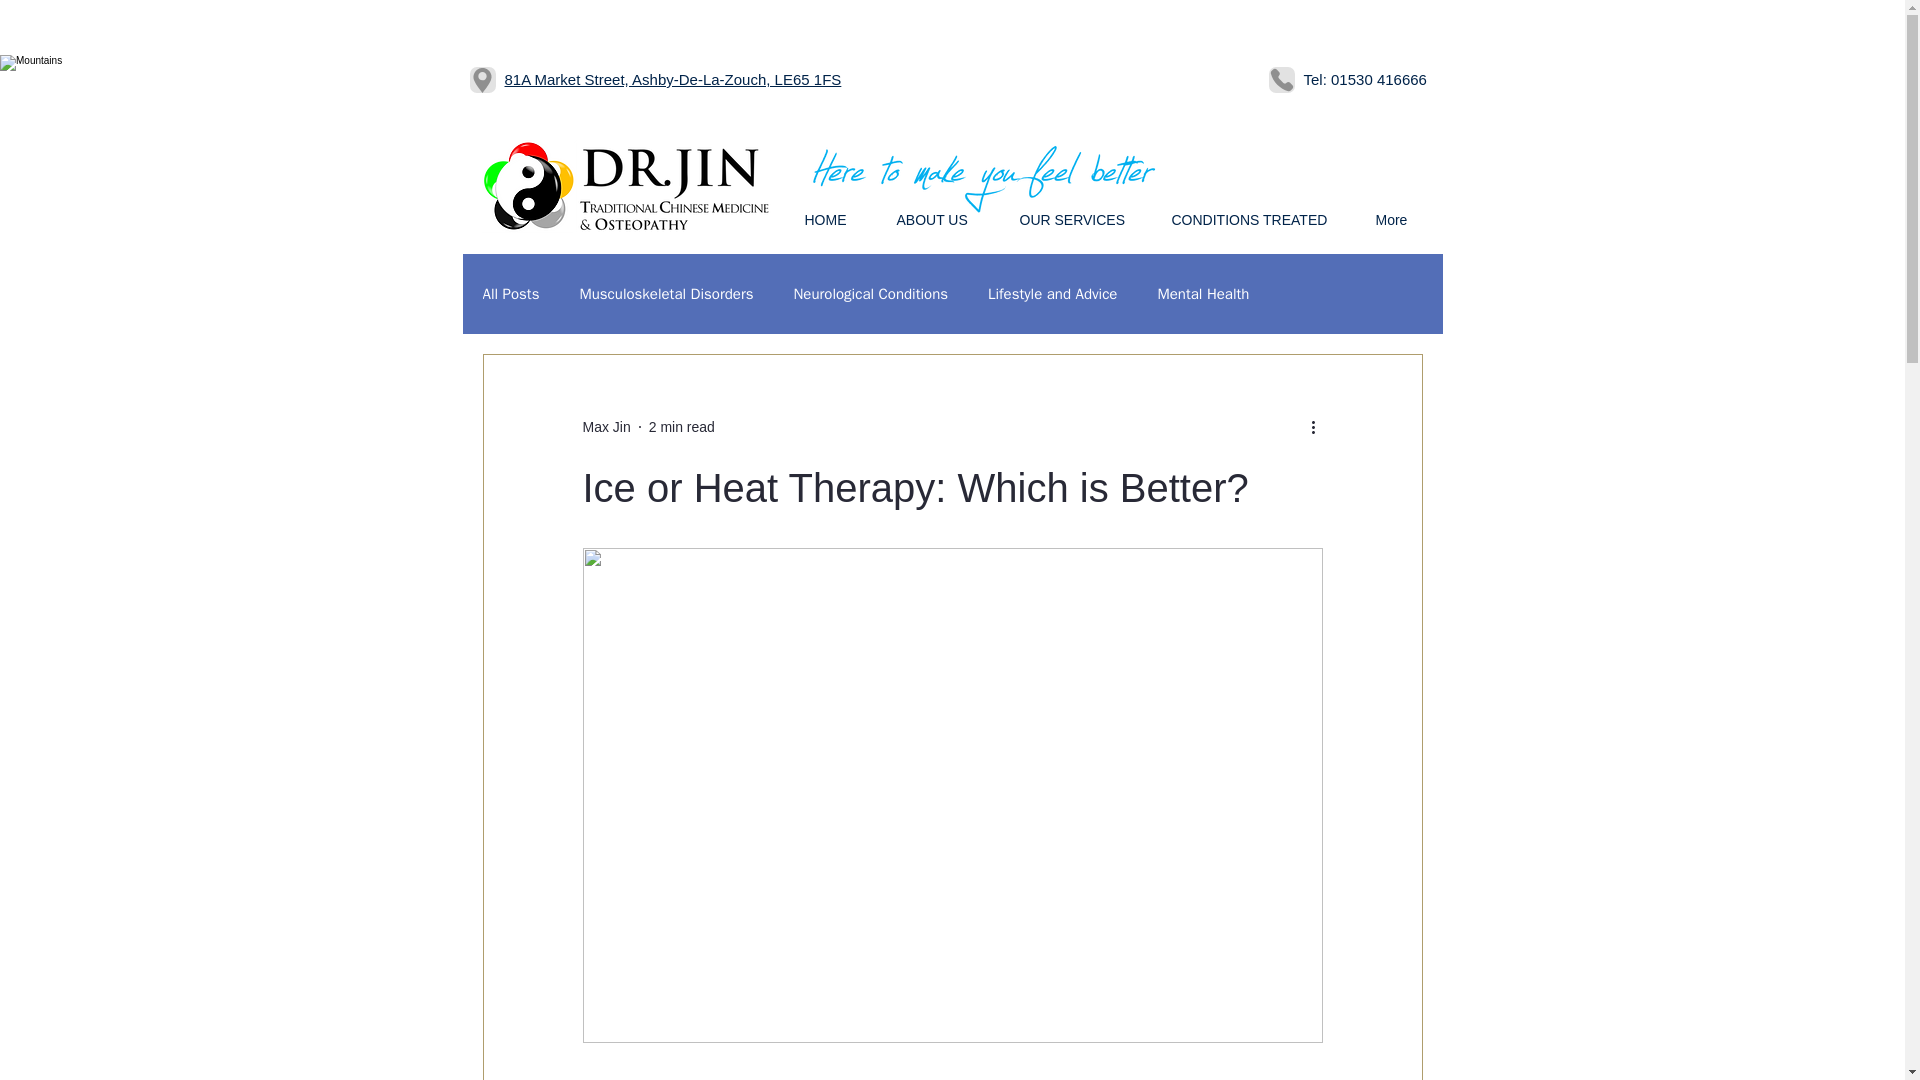 This screenshot has width=1920, height=1080. Describe the element at coordinates (835, 220) in the screenshot. I see `HOME` at that location.